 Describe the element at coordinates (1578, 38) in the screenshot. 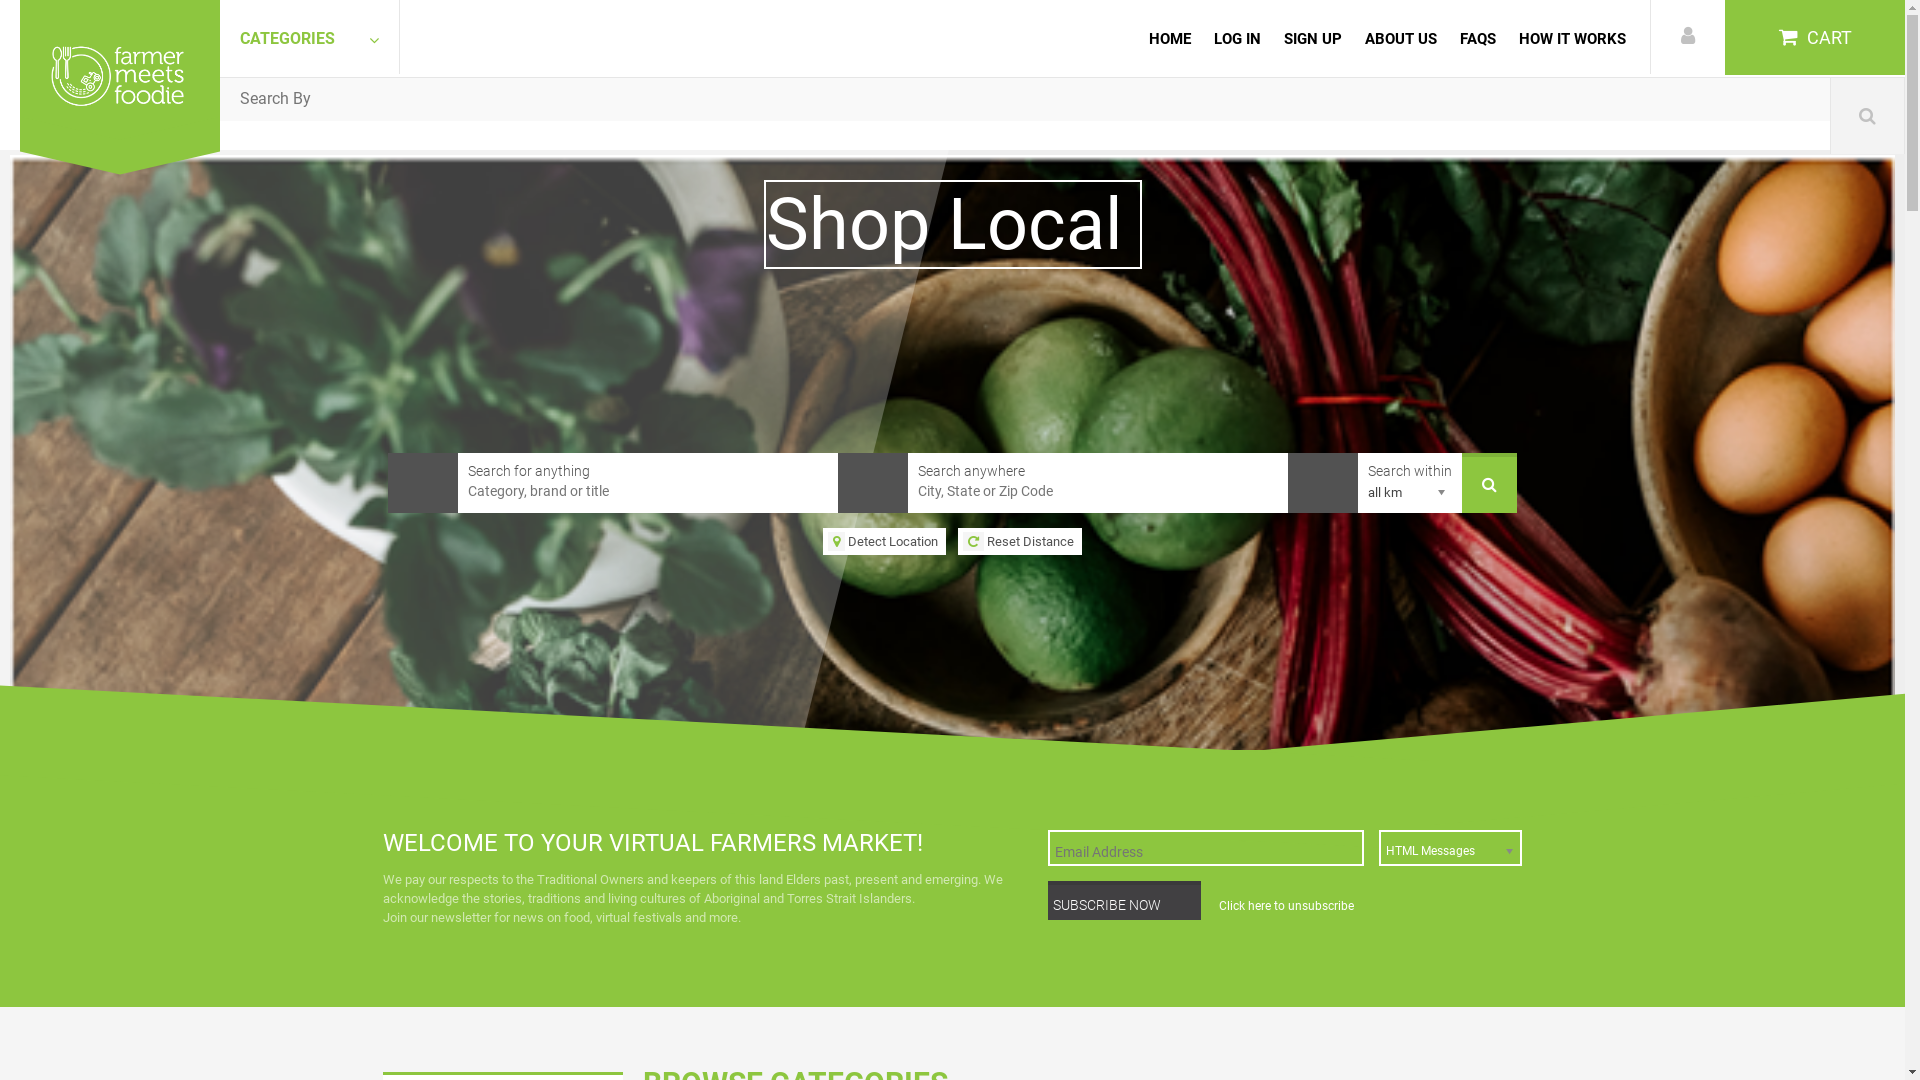

I see `HOW IT WORKS` at that location.